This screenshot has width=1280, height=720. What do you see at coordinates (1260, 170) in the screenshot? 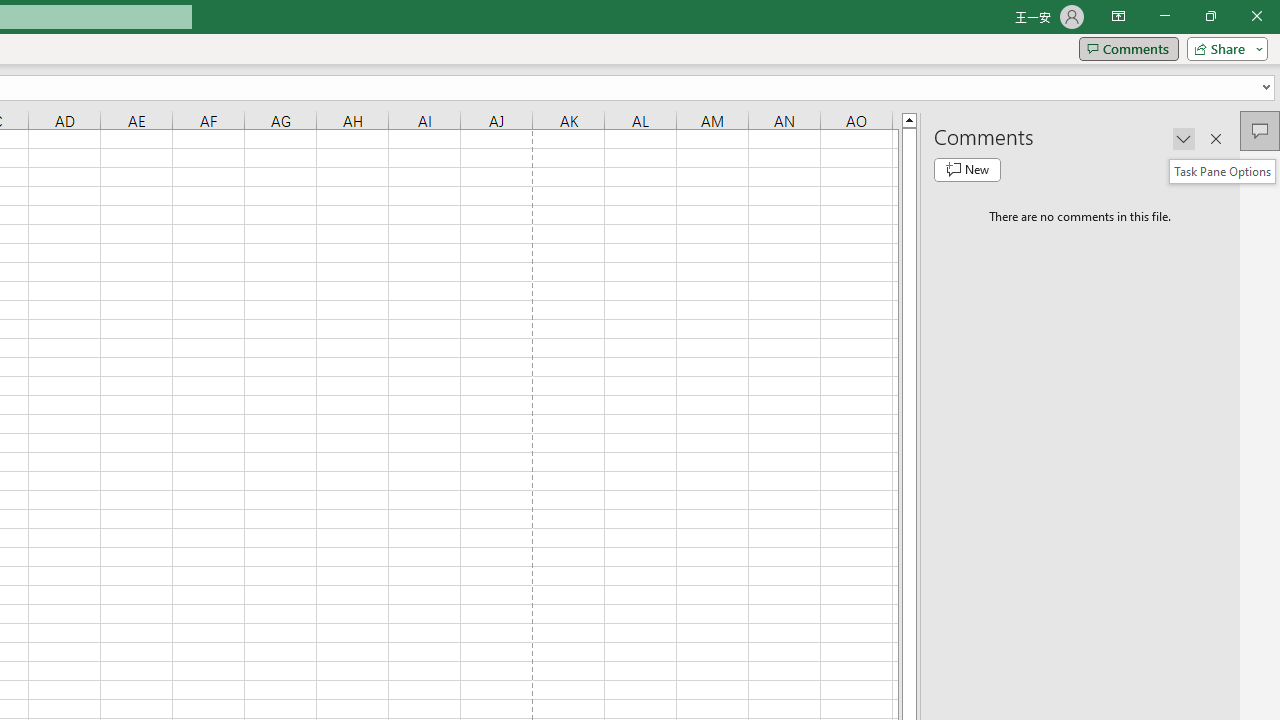
I see `Search` at bounding box center [1260, 170].